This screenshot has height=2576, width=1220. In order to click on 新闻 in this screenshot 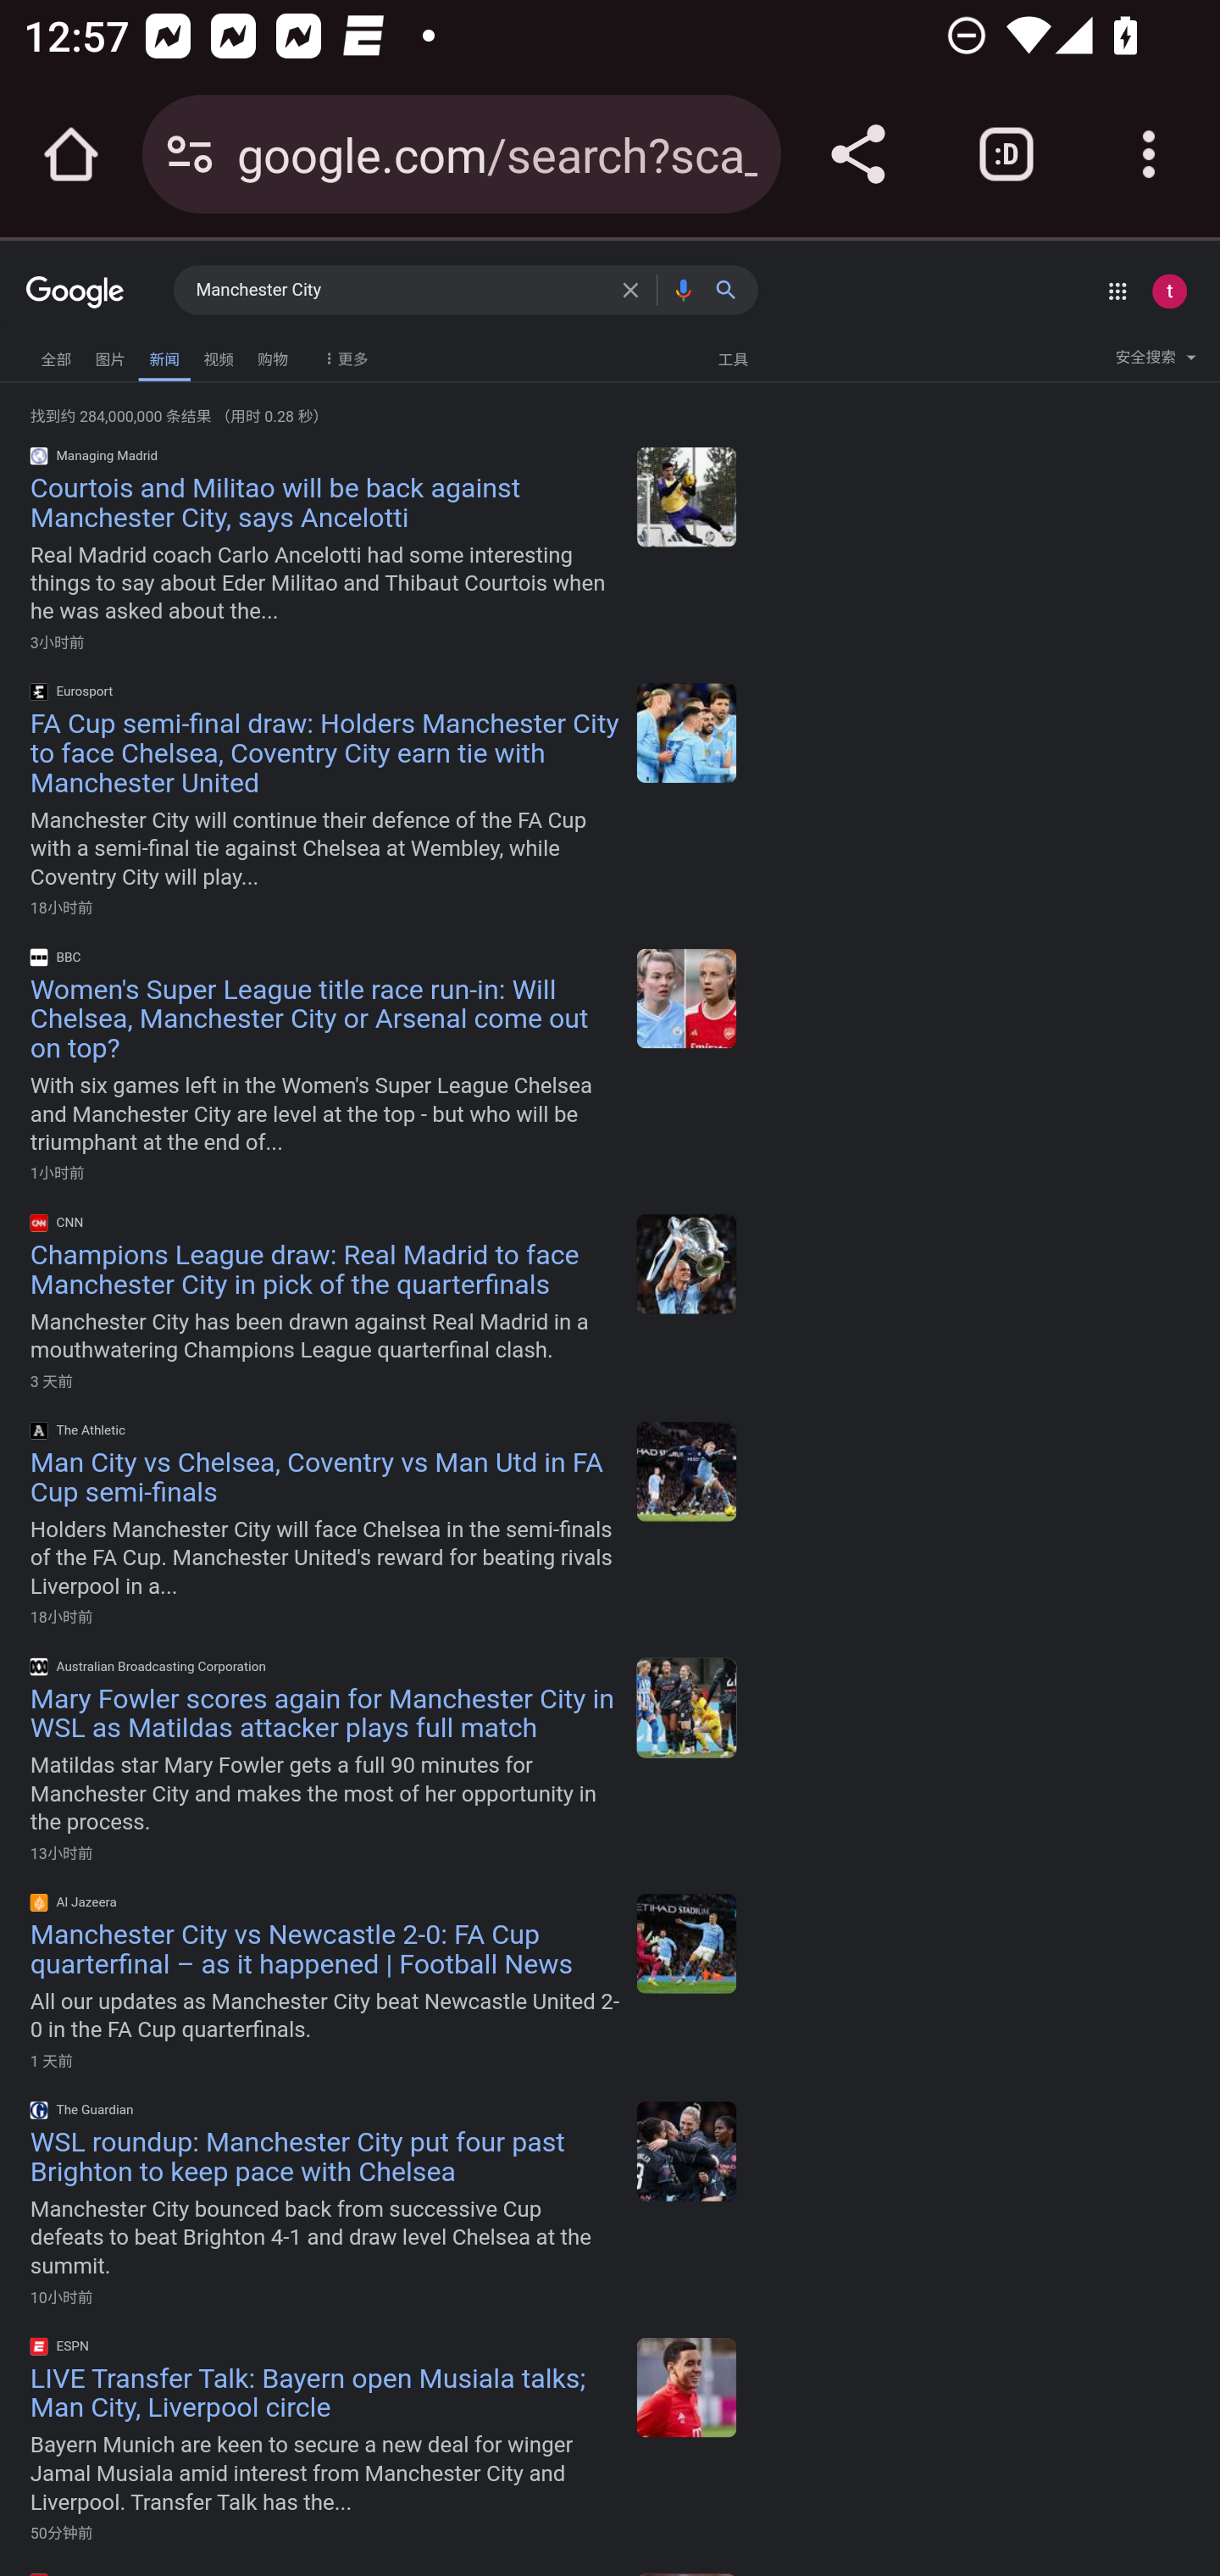, I will do `click(164, 356)`.